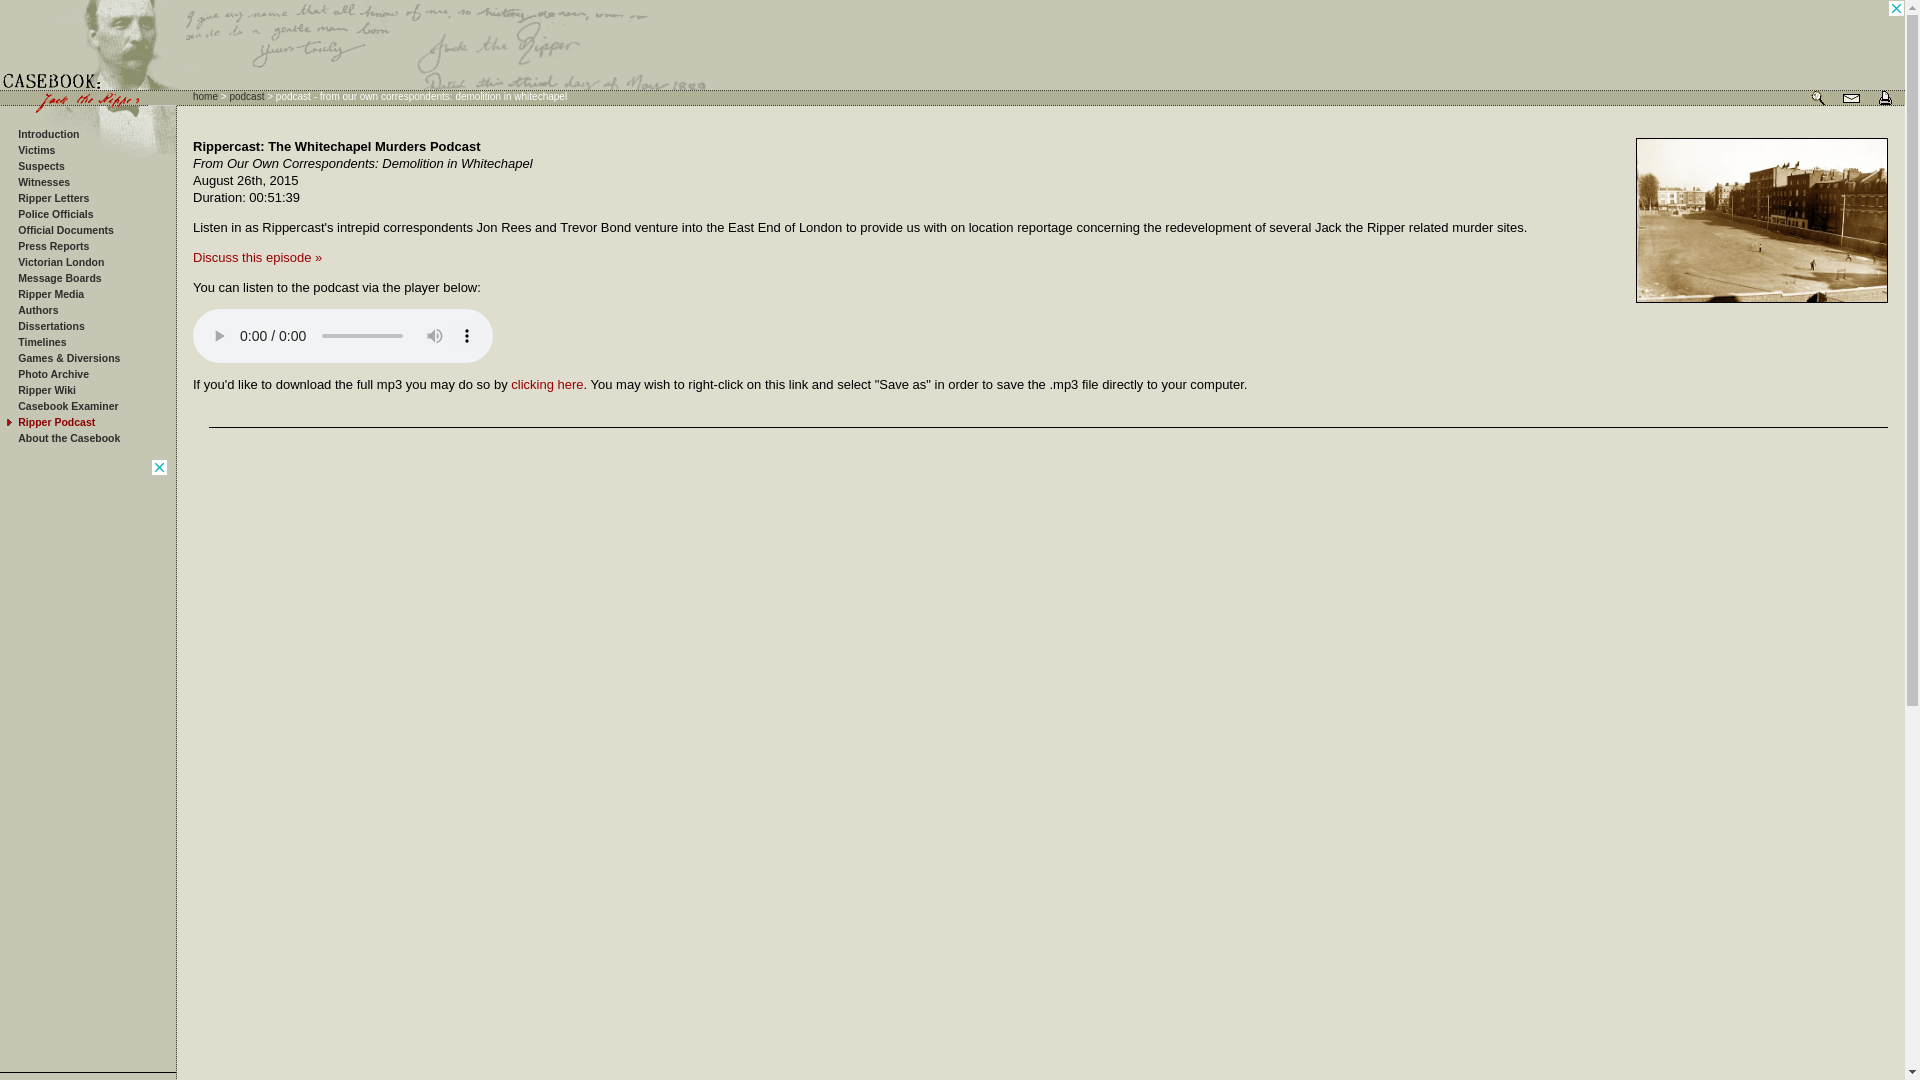  What do you see at coordinates (50, 294) in the screenshot?
I see `Ripper Media` at bounding box center [50, 294].